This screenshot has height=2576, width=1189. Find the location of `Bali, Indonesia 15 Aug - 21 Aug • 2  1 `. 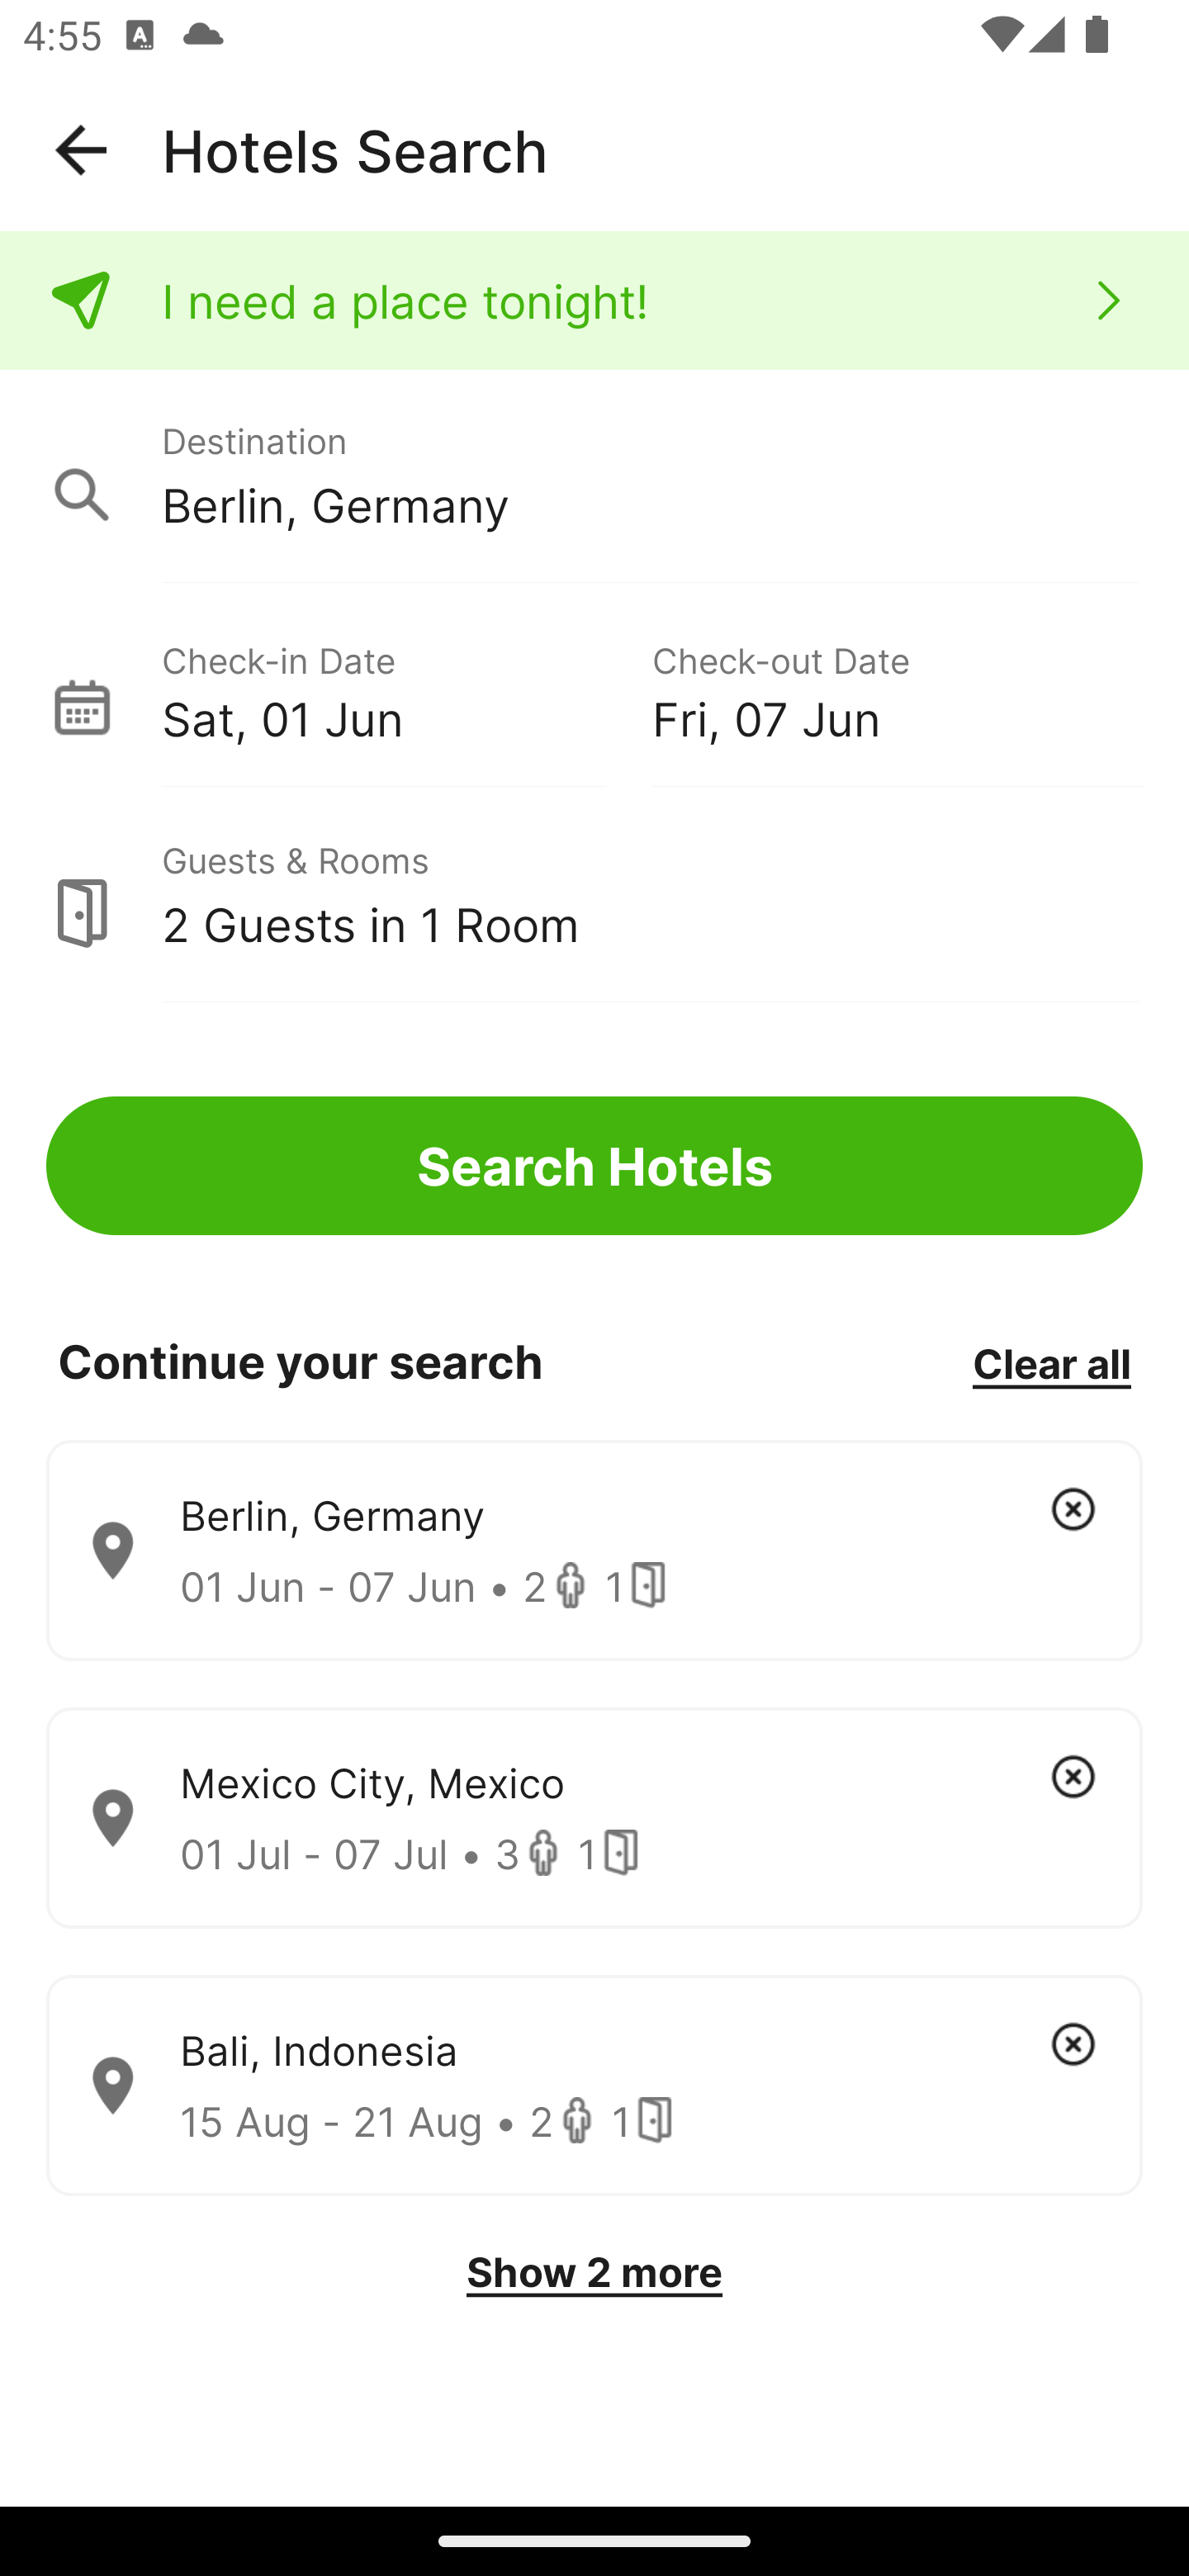

Bali, Indonesia 15 Aug - 21 Aug • 2  1  is located at coordinates (594, 2086).